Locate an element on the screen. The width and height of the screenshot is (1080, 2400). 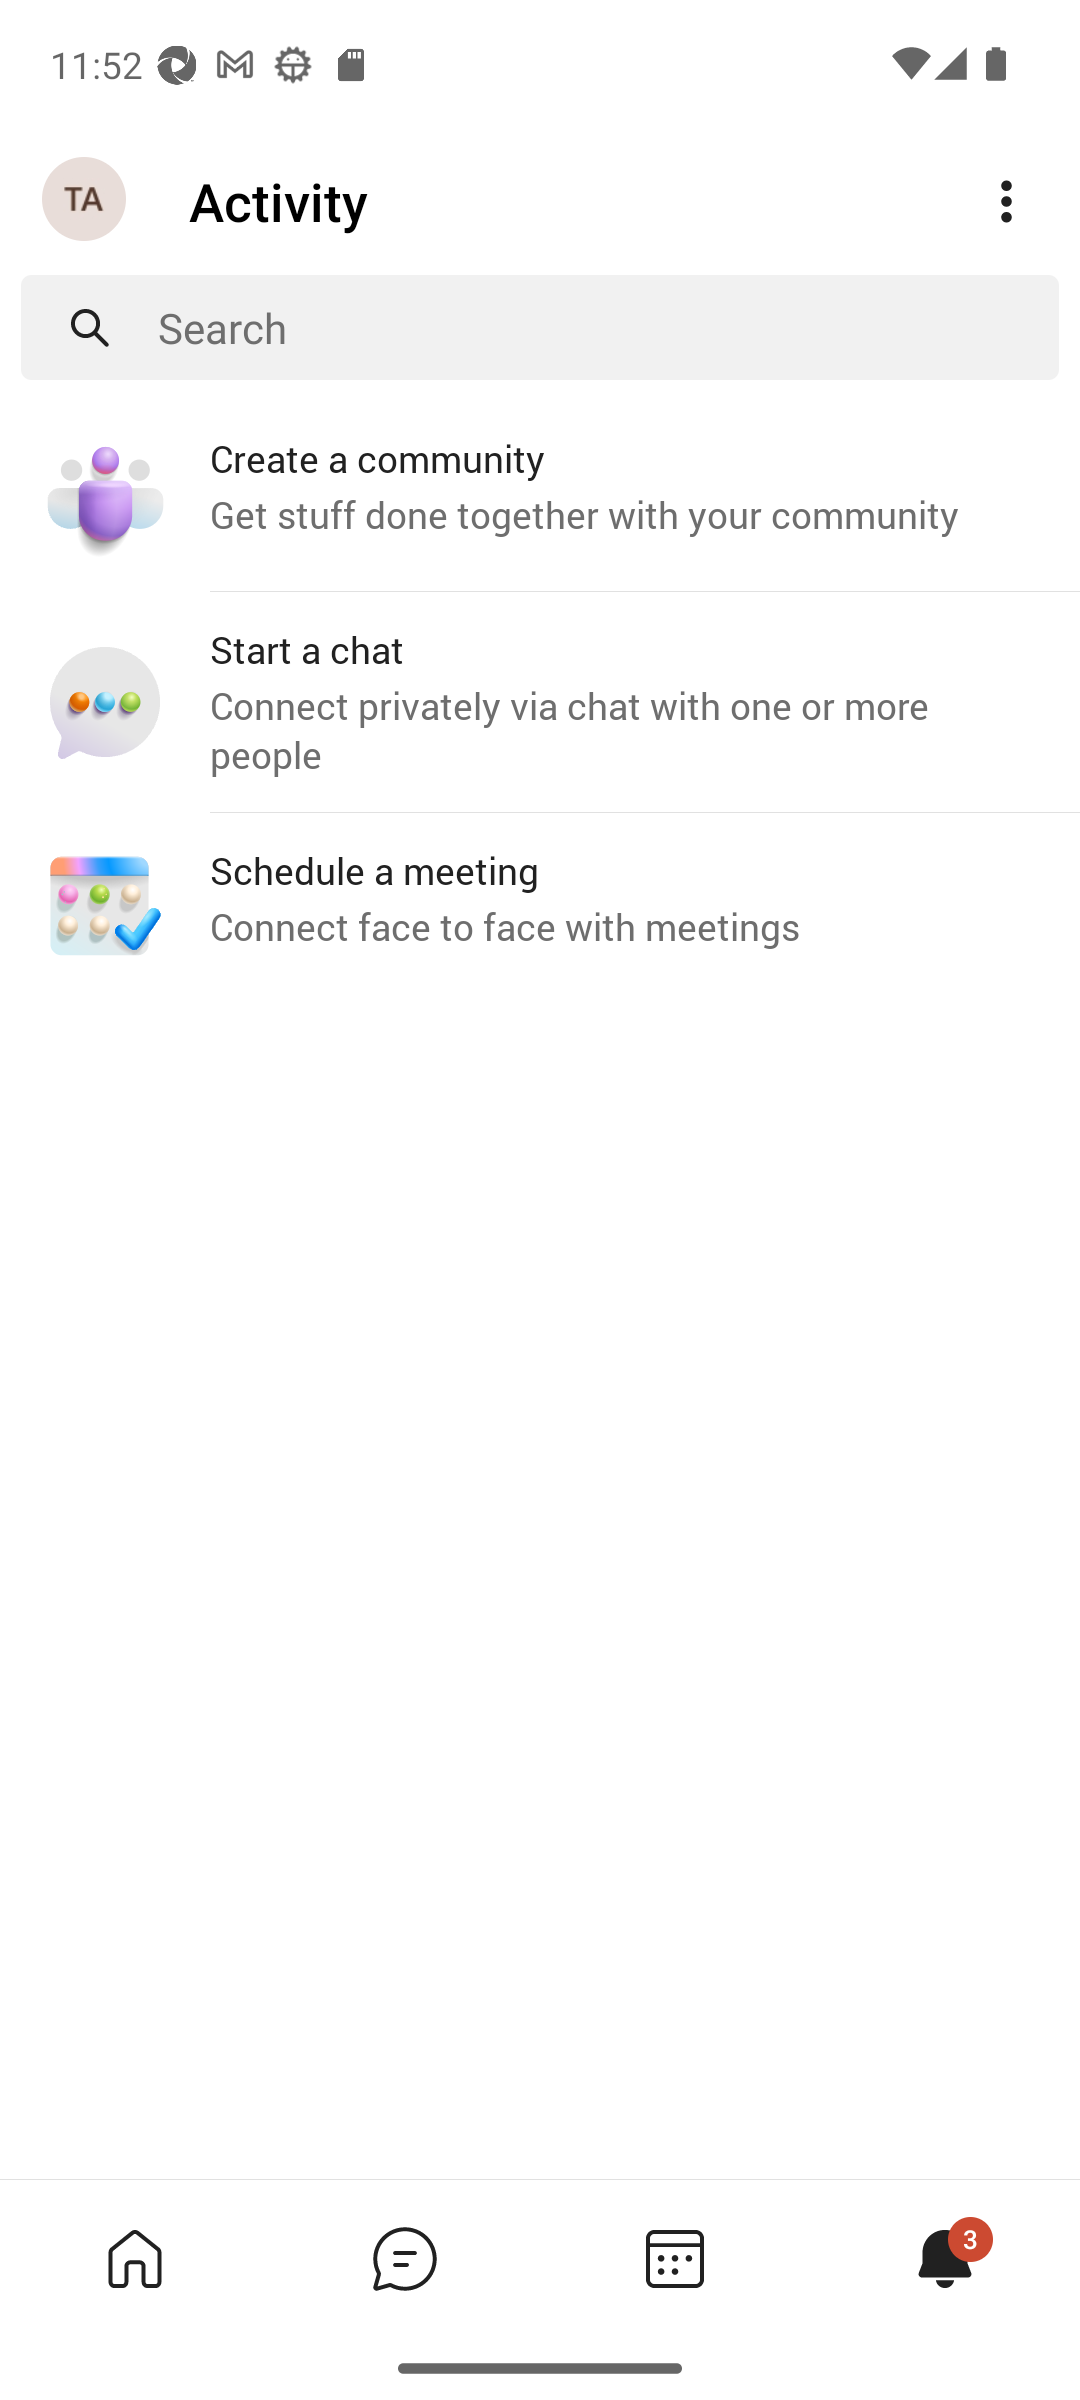
Home tab,1 of 4, not selected is located at coordinates (134, 2258).